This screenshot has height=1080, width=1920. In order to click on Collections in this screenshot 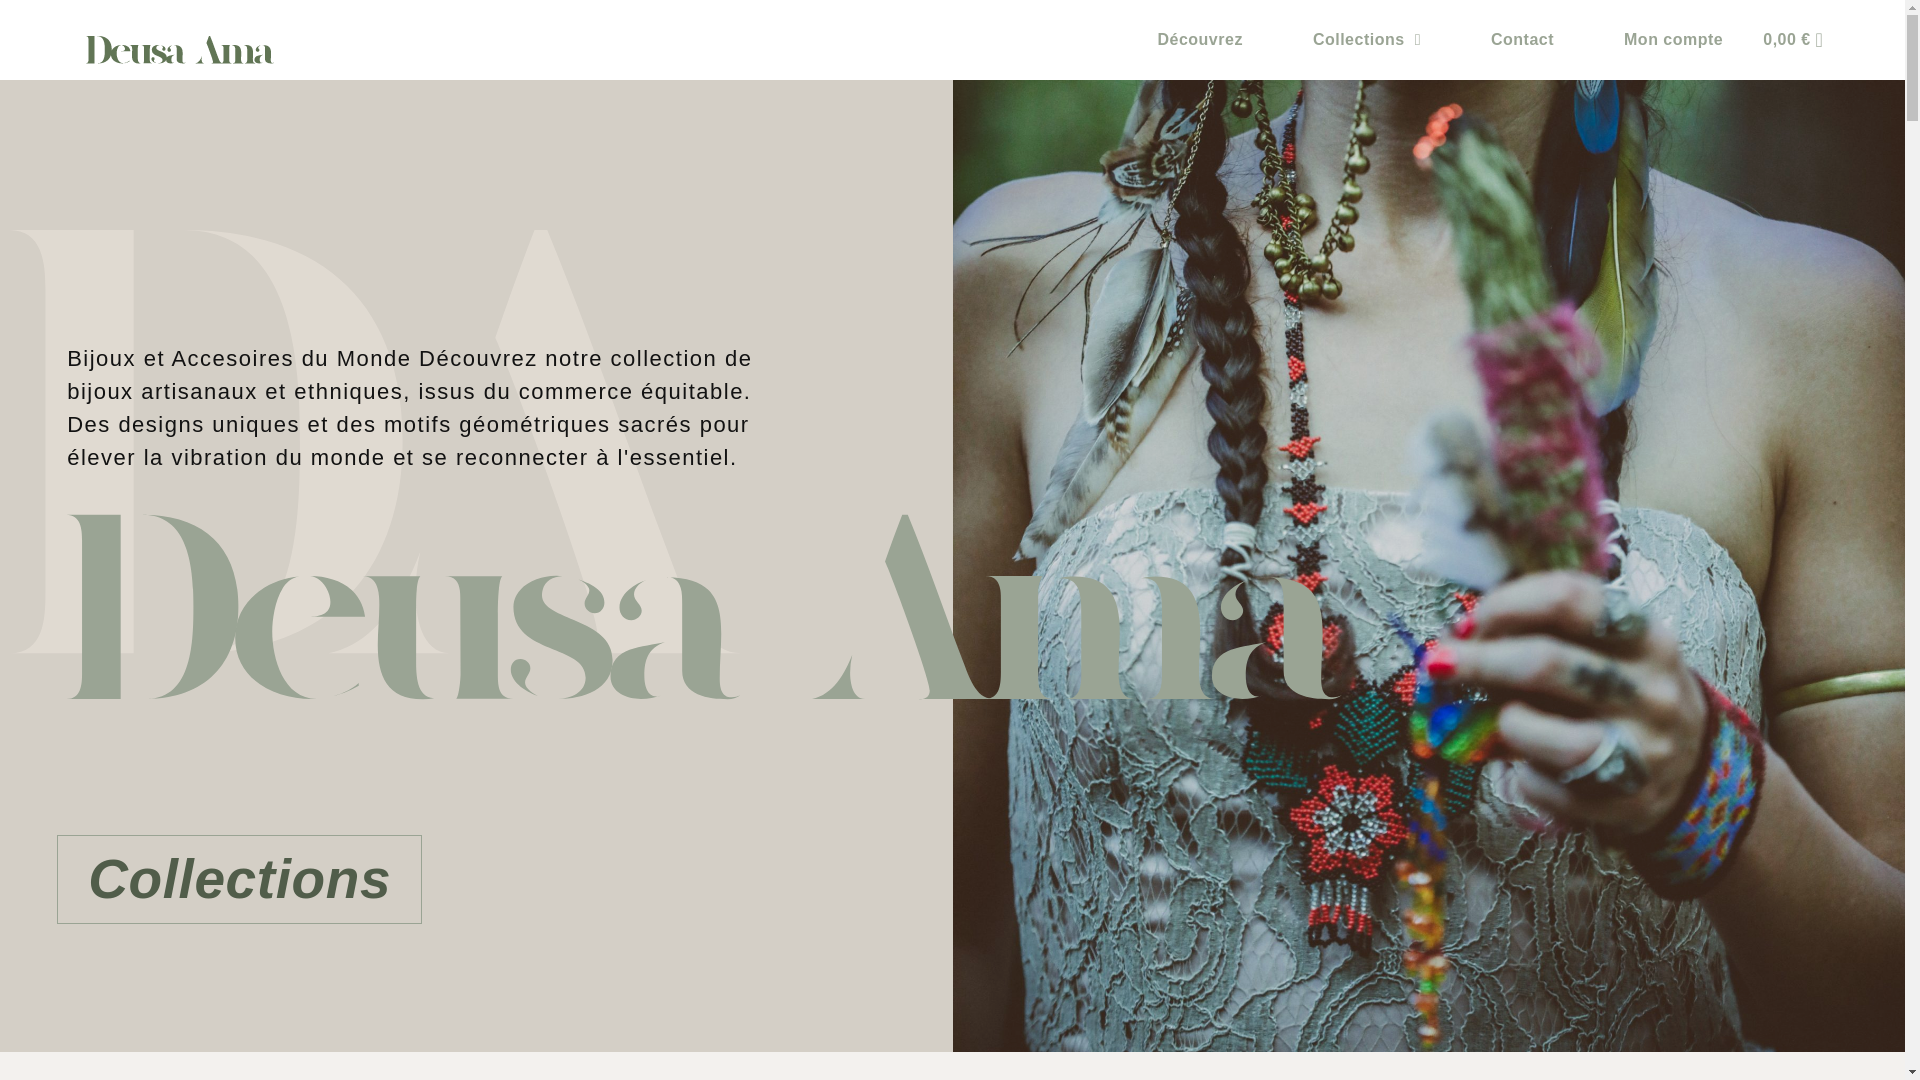, I will do `click(1366, 29)`.